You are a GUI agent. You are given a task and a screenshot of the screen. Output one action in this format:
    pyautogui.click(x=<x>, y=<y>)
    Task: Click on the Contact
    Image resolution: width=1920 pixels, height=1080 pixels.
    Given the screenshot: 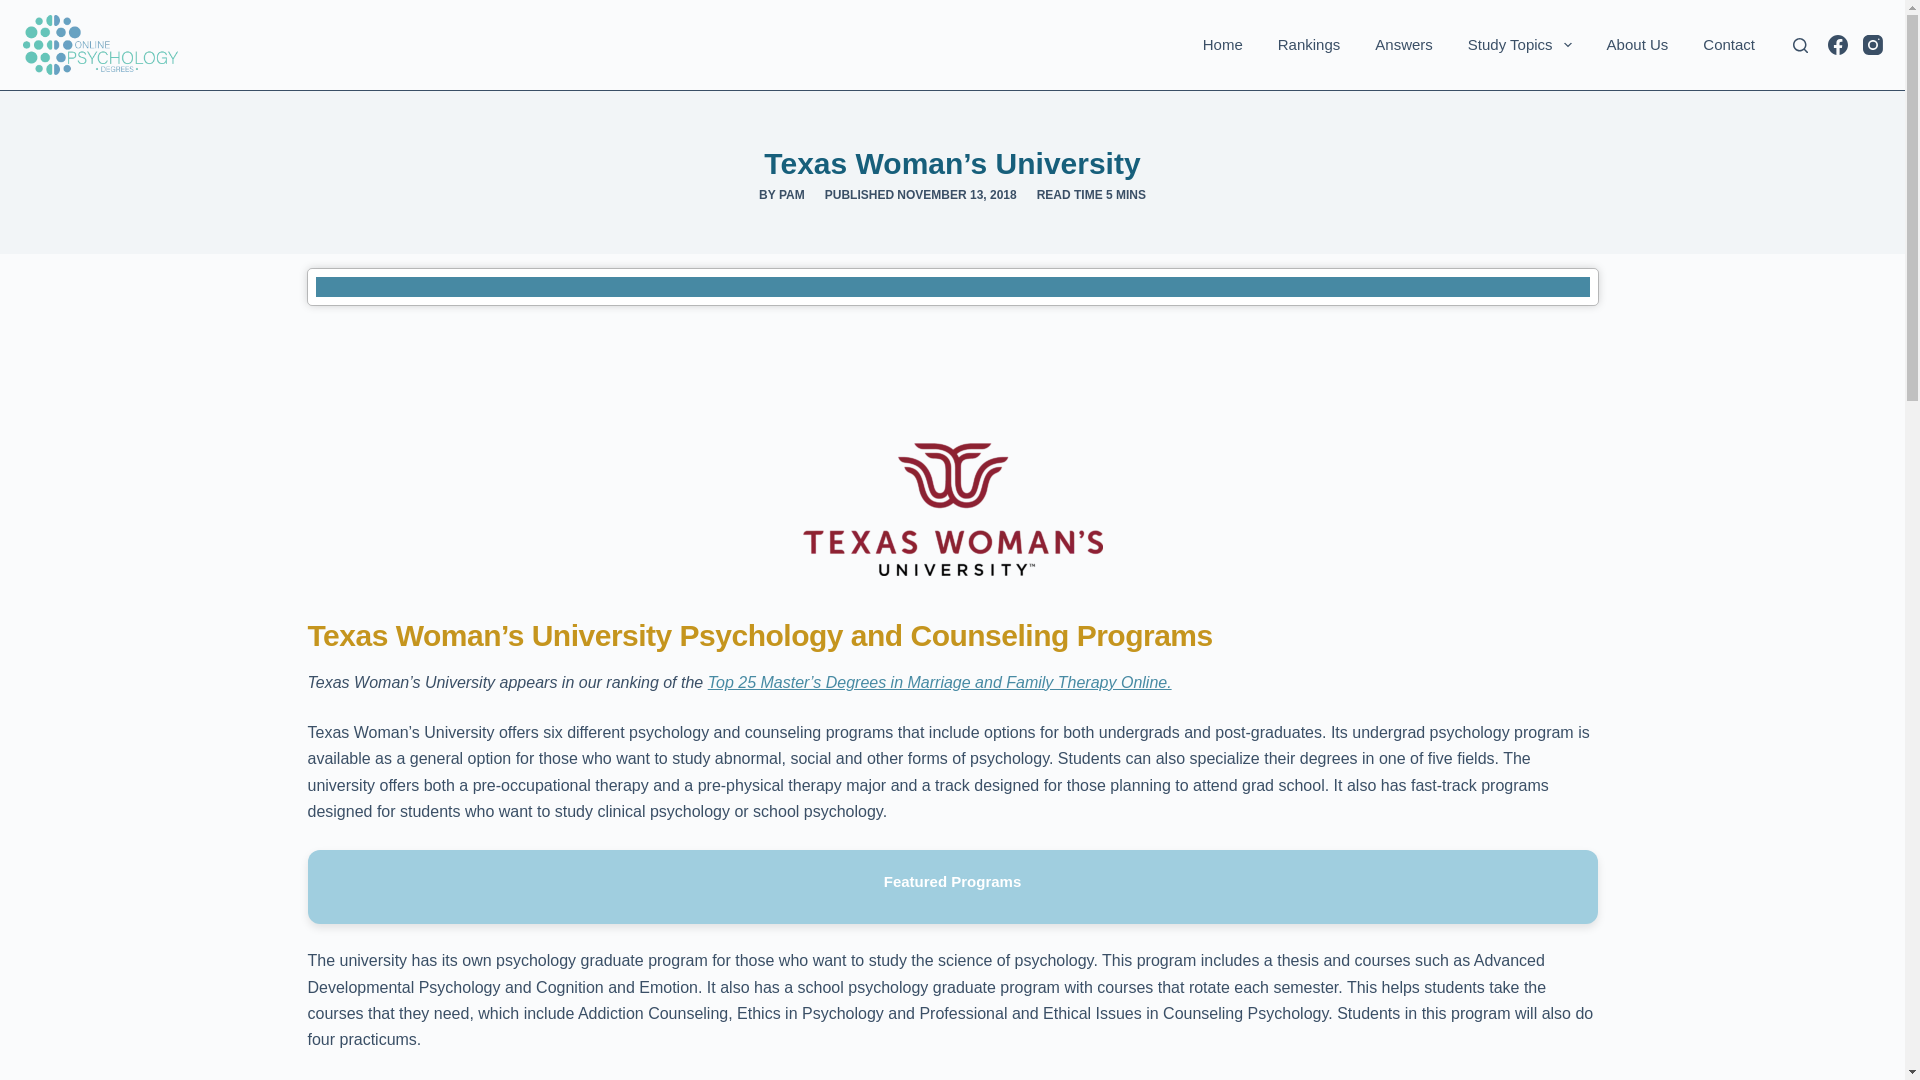 What is the action you would take?
    pyautogui.click(x=1728, y=44)
    